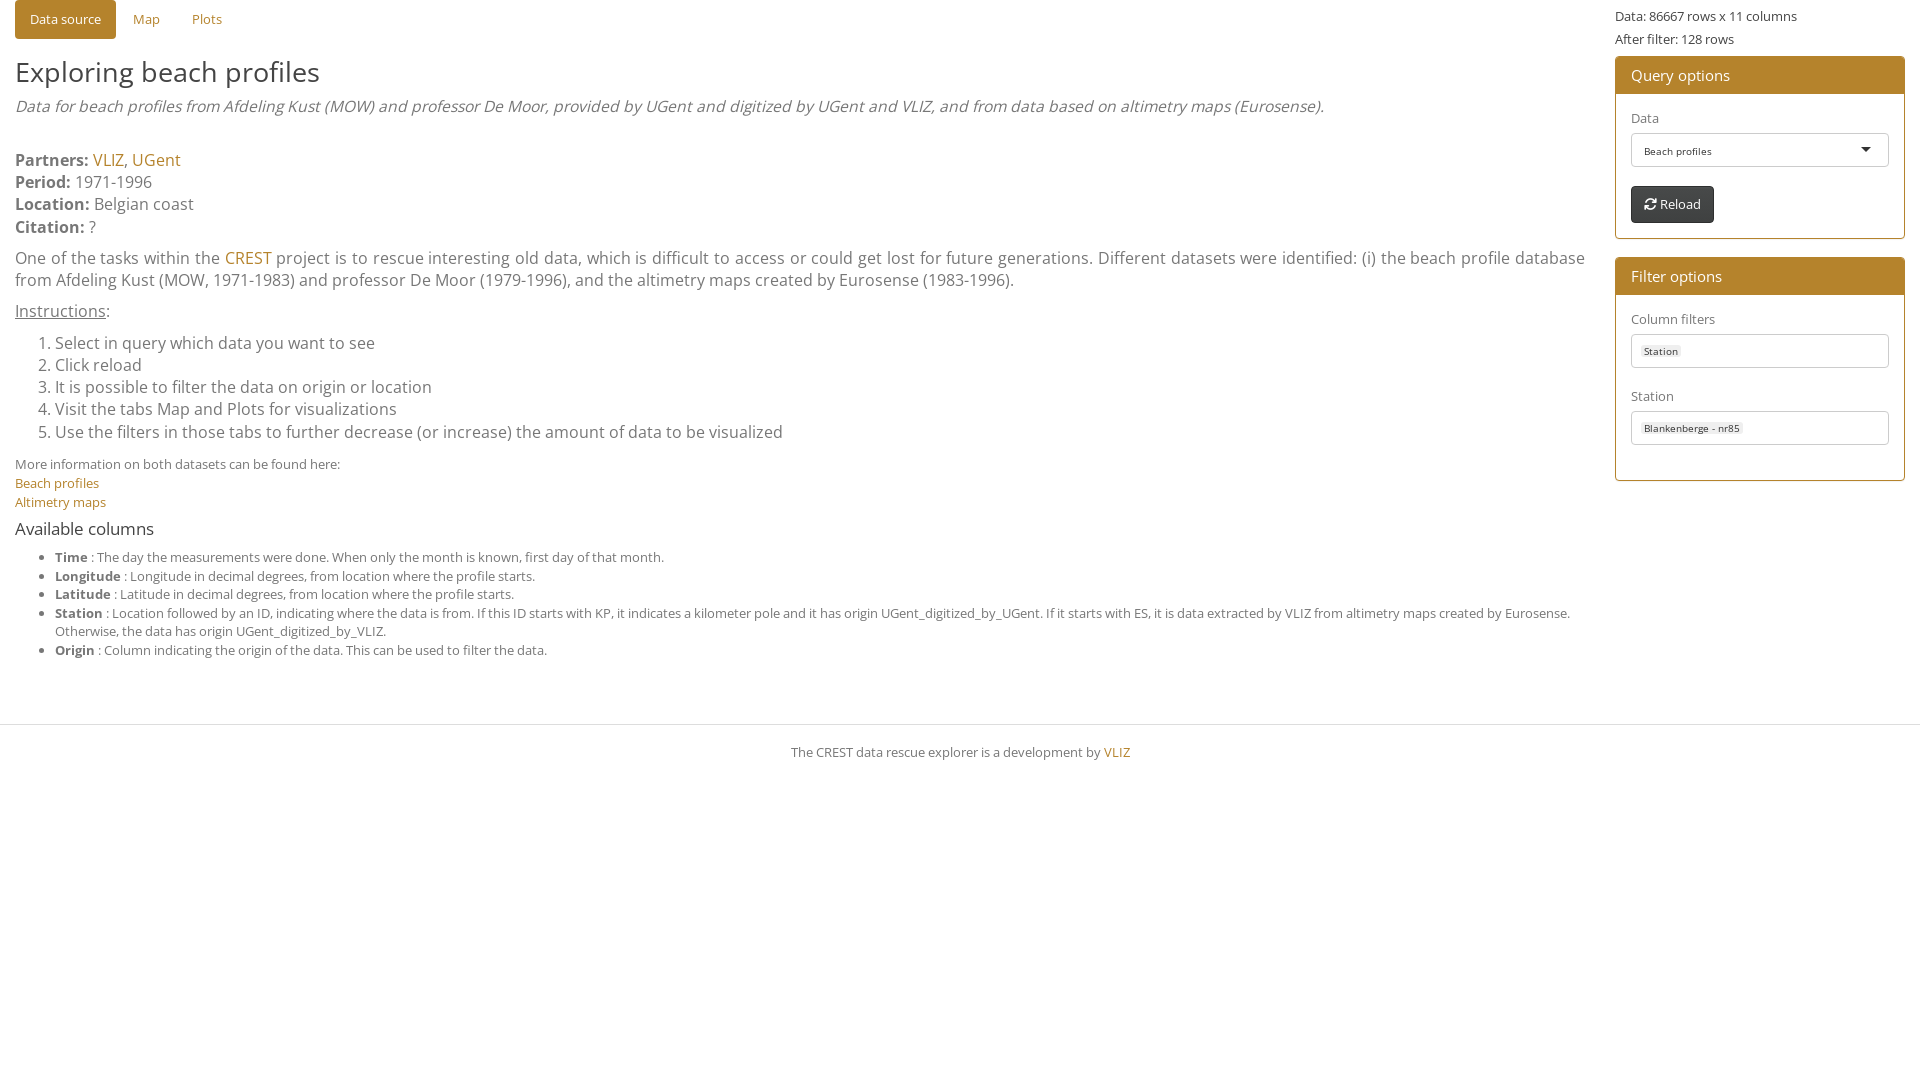 The height and width of the screenshot is (1080, 1920). What do you see at coordinates (1680, 75) in the screenshot?
I see `Query options` at bounding box center [1680, 75].